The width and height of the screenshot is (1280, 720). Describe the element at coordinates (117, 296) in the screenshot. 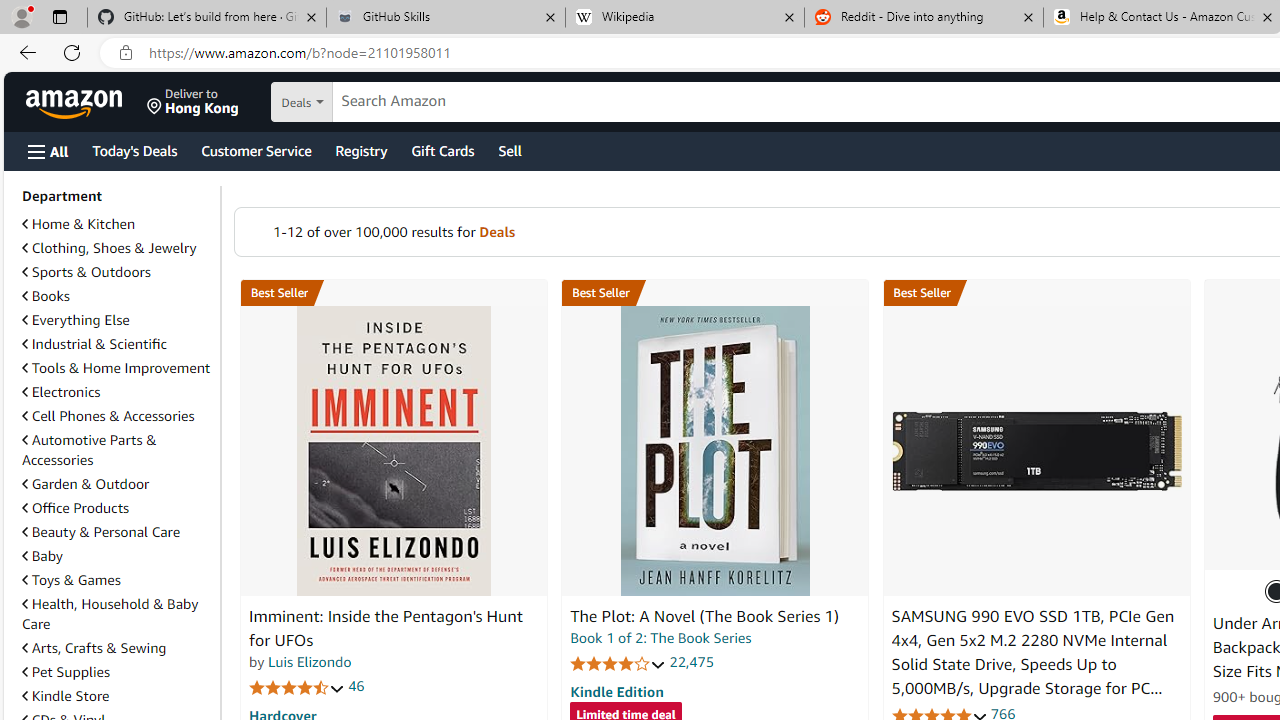

I see `Books` at that location.